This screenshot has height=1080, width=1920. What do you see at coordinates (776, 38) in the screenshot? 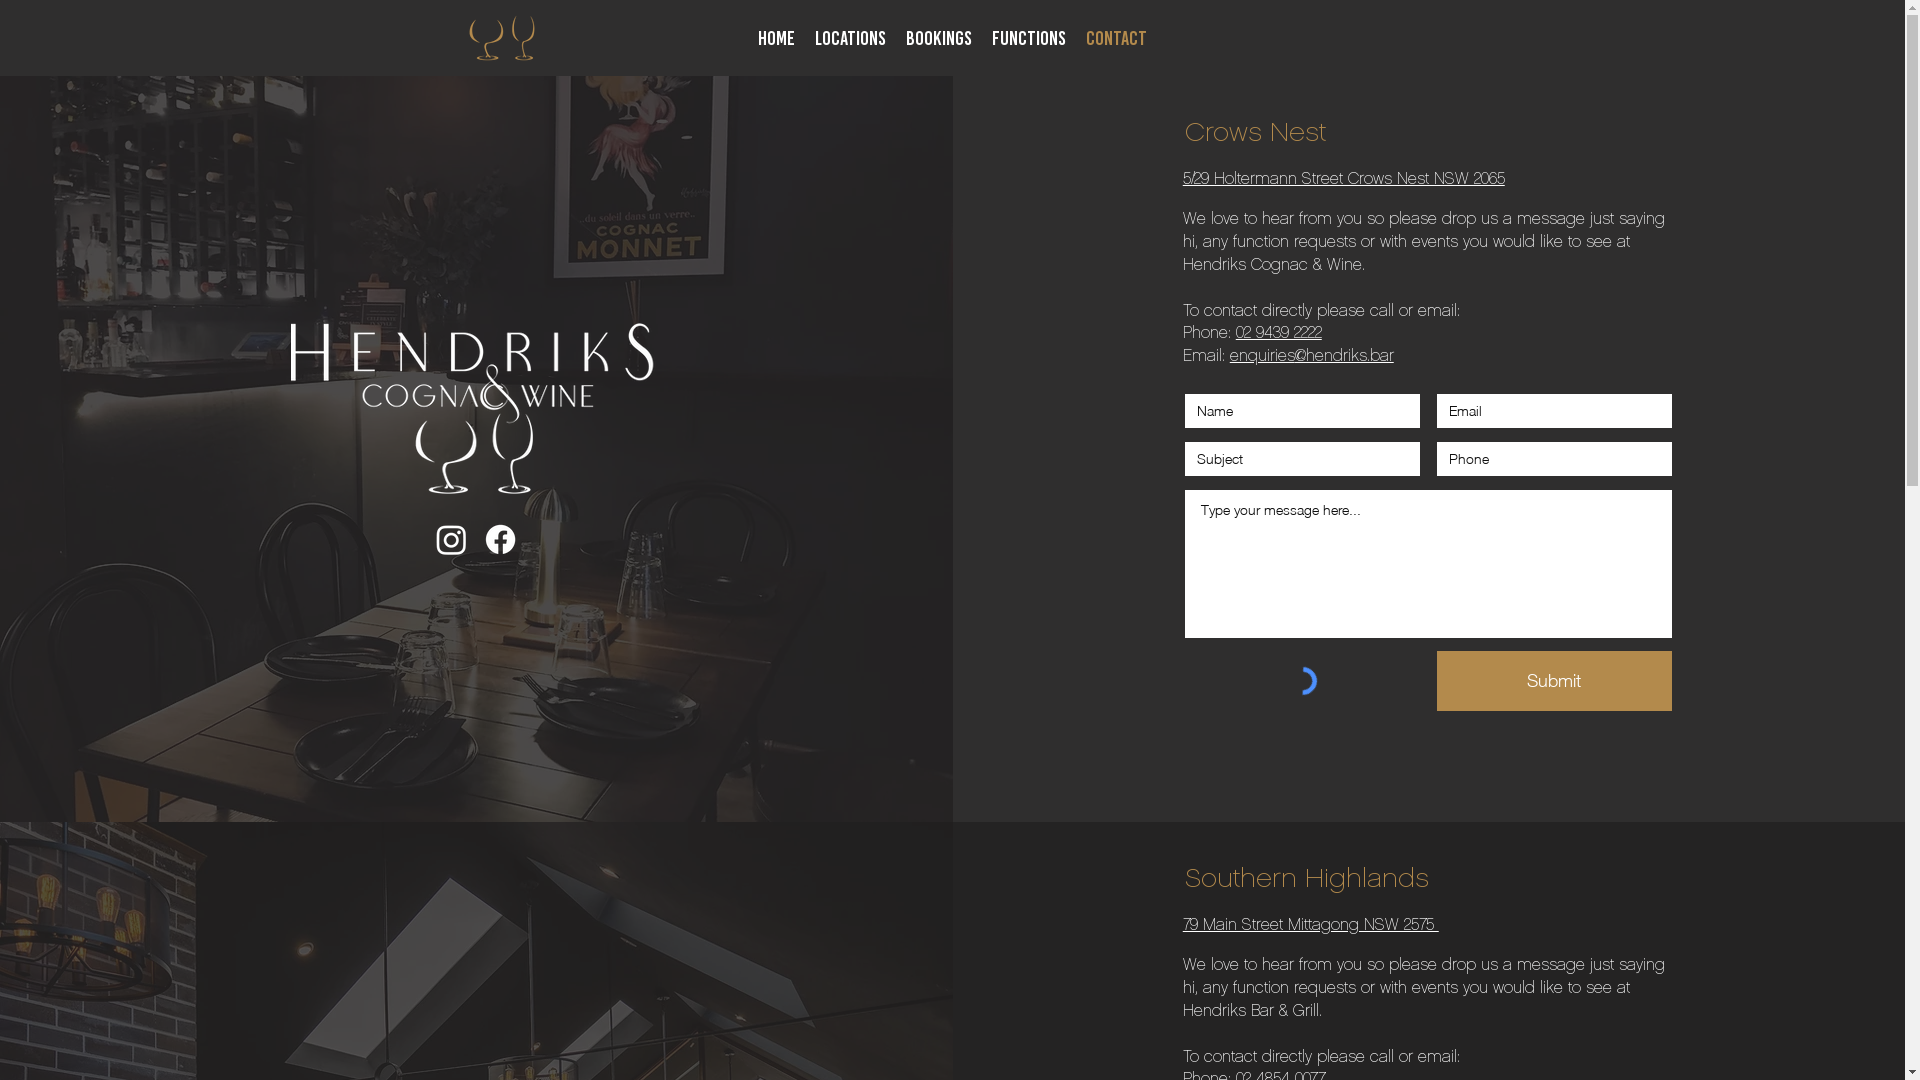
I see `HOME` at bounding box center [776, 38].